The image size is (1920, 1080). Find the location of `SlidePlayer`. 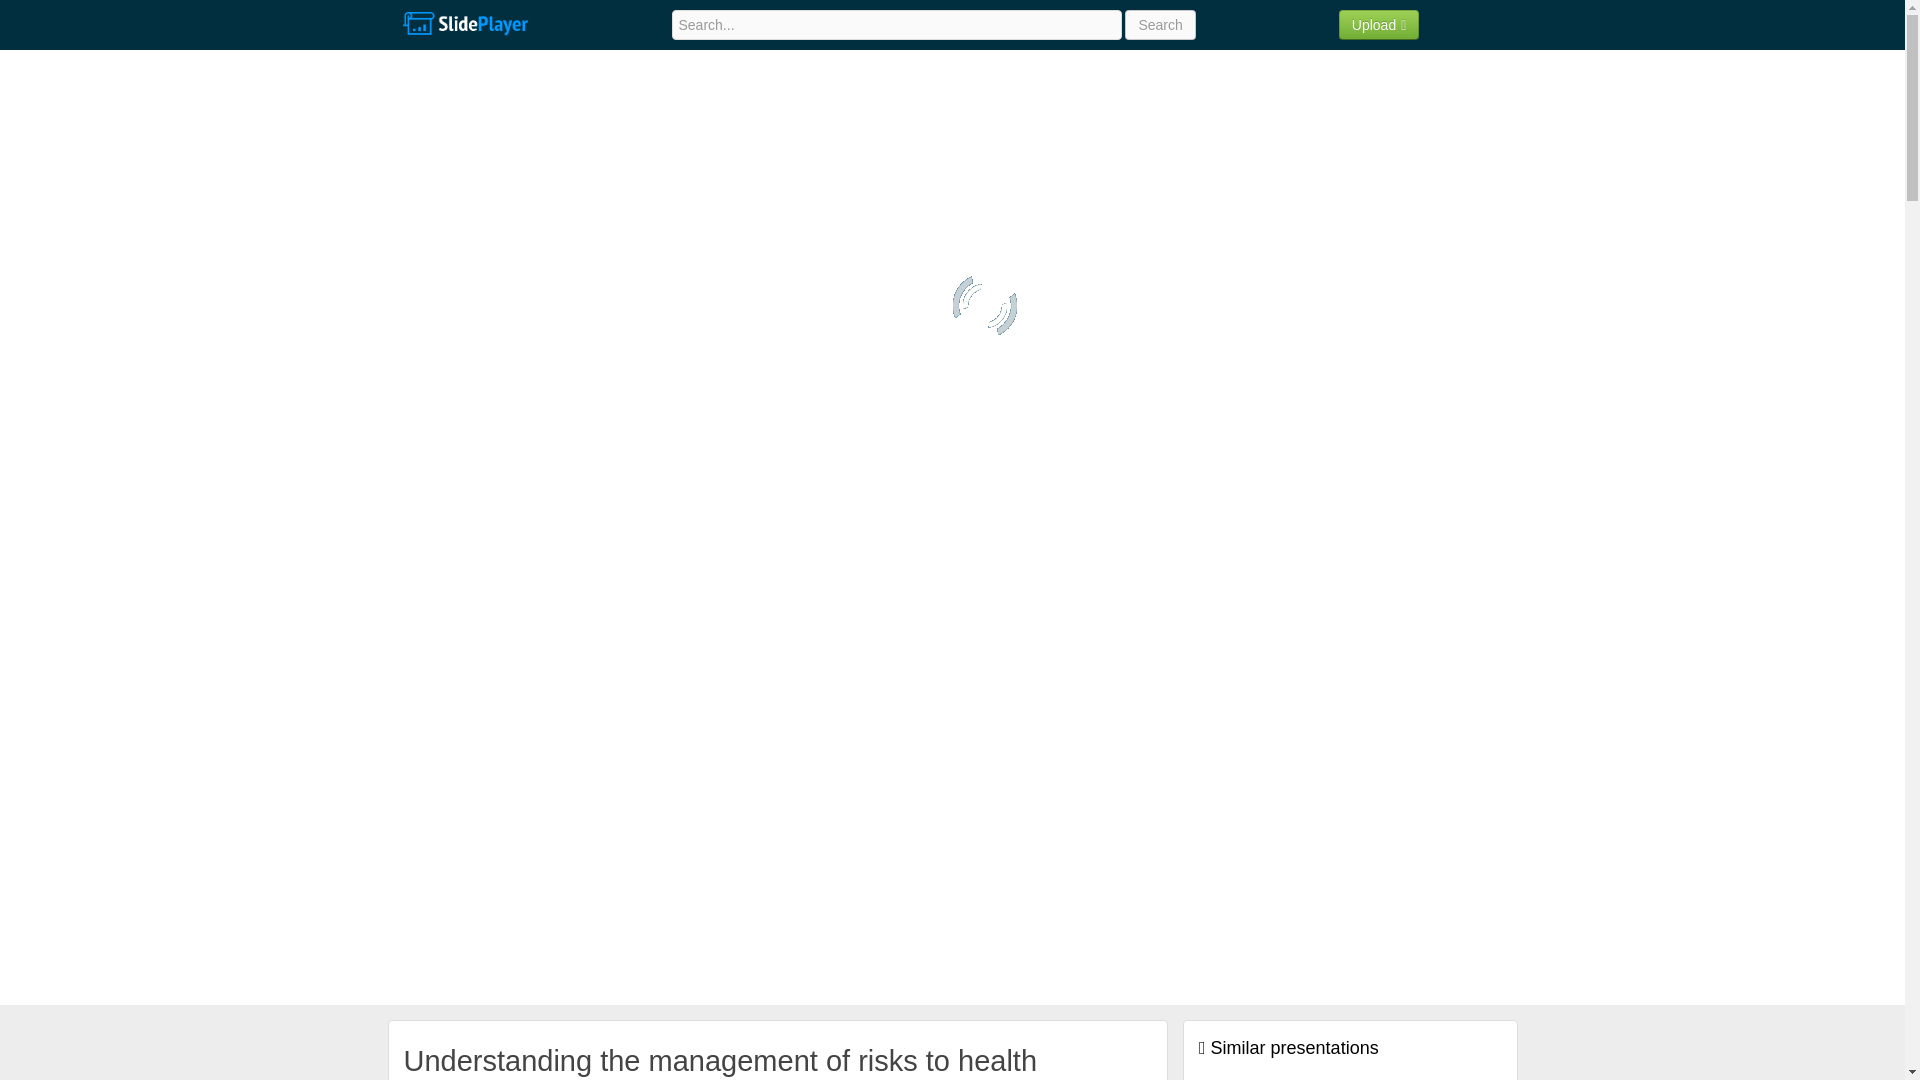

SlidePlayer is located at coordinates (464, 24).